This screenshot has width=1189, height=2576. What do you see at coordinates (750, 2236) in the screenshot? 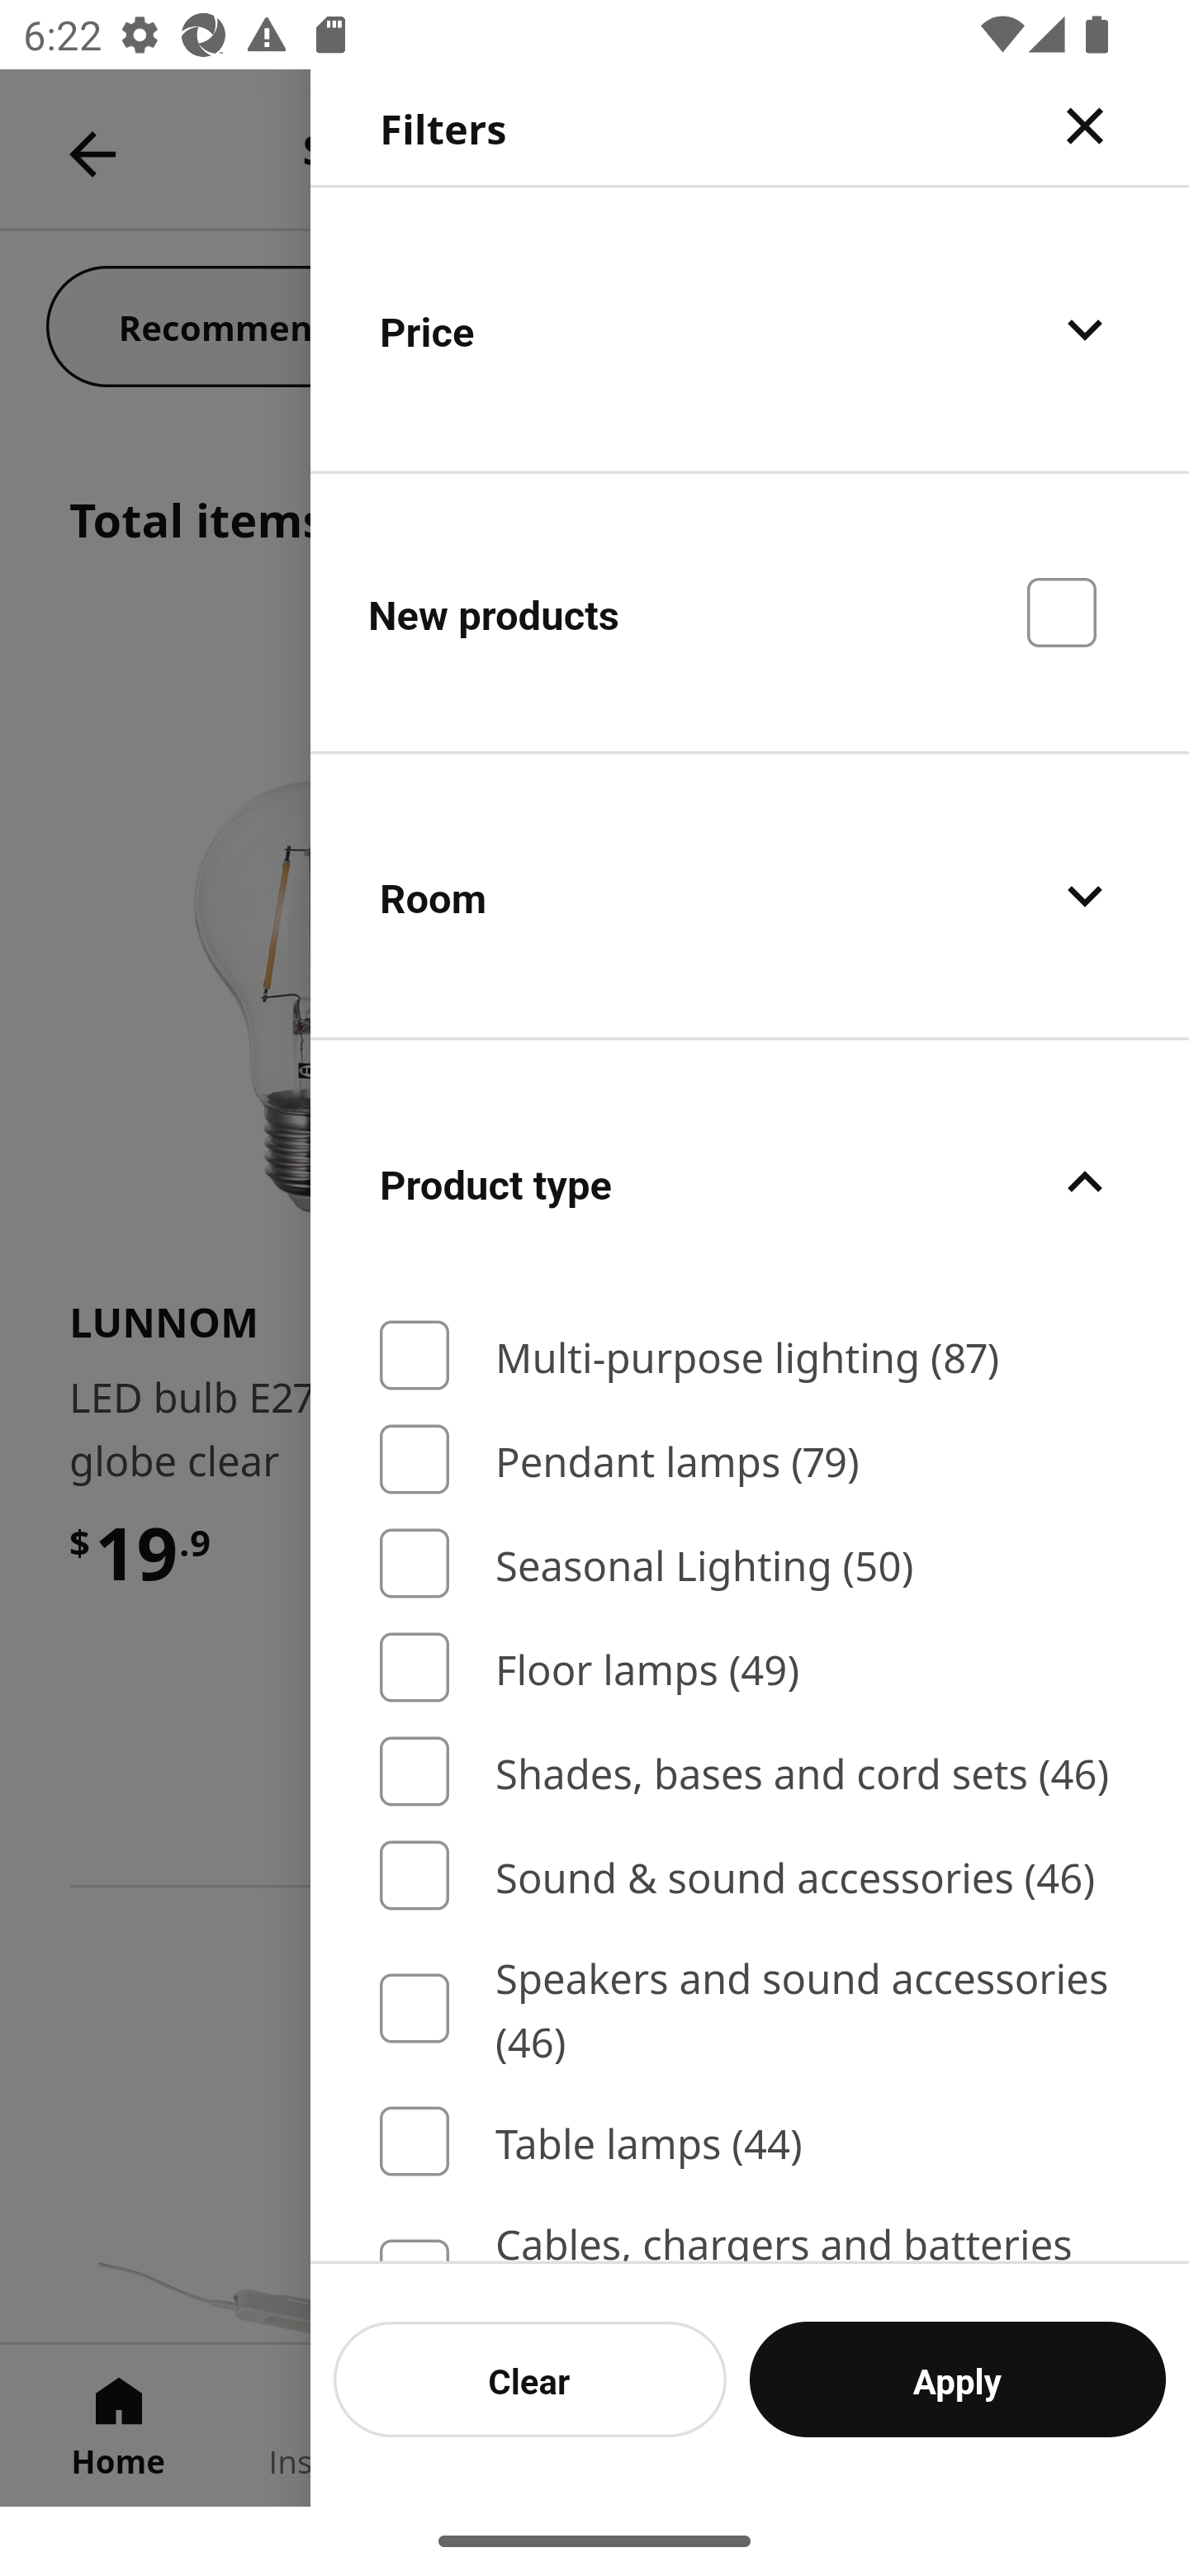
I see `Cables, chargers and batteries (35)` at bounding box center [750, 2236].